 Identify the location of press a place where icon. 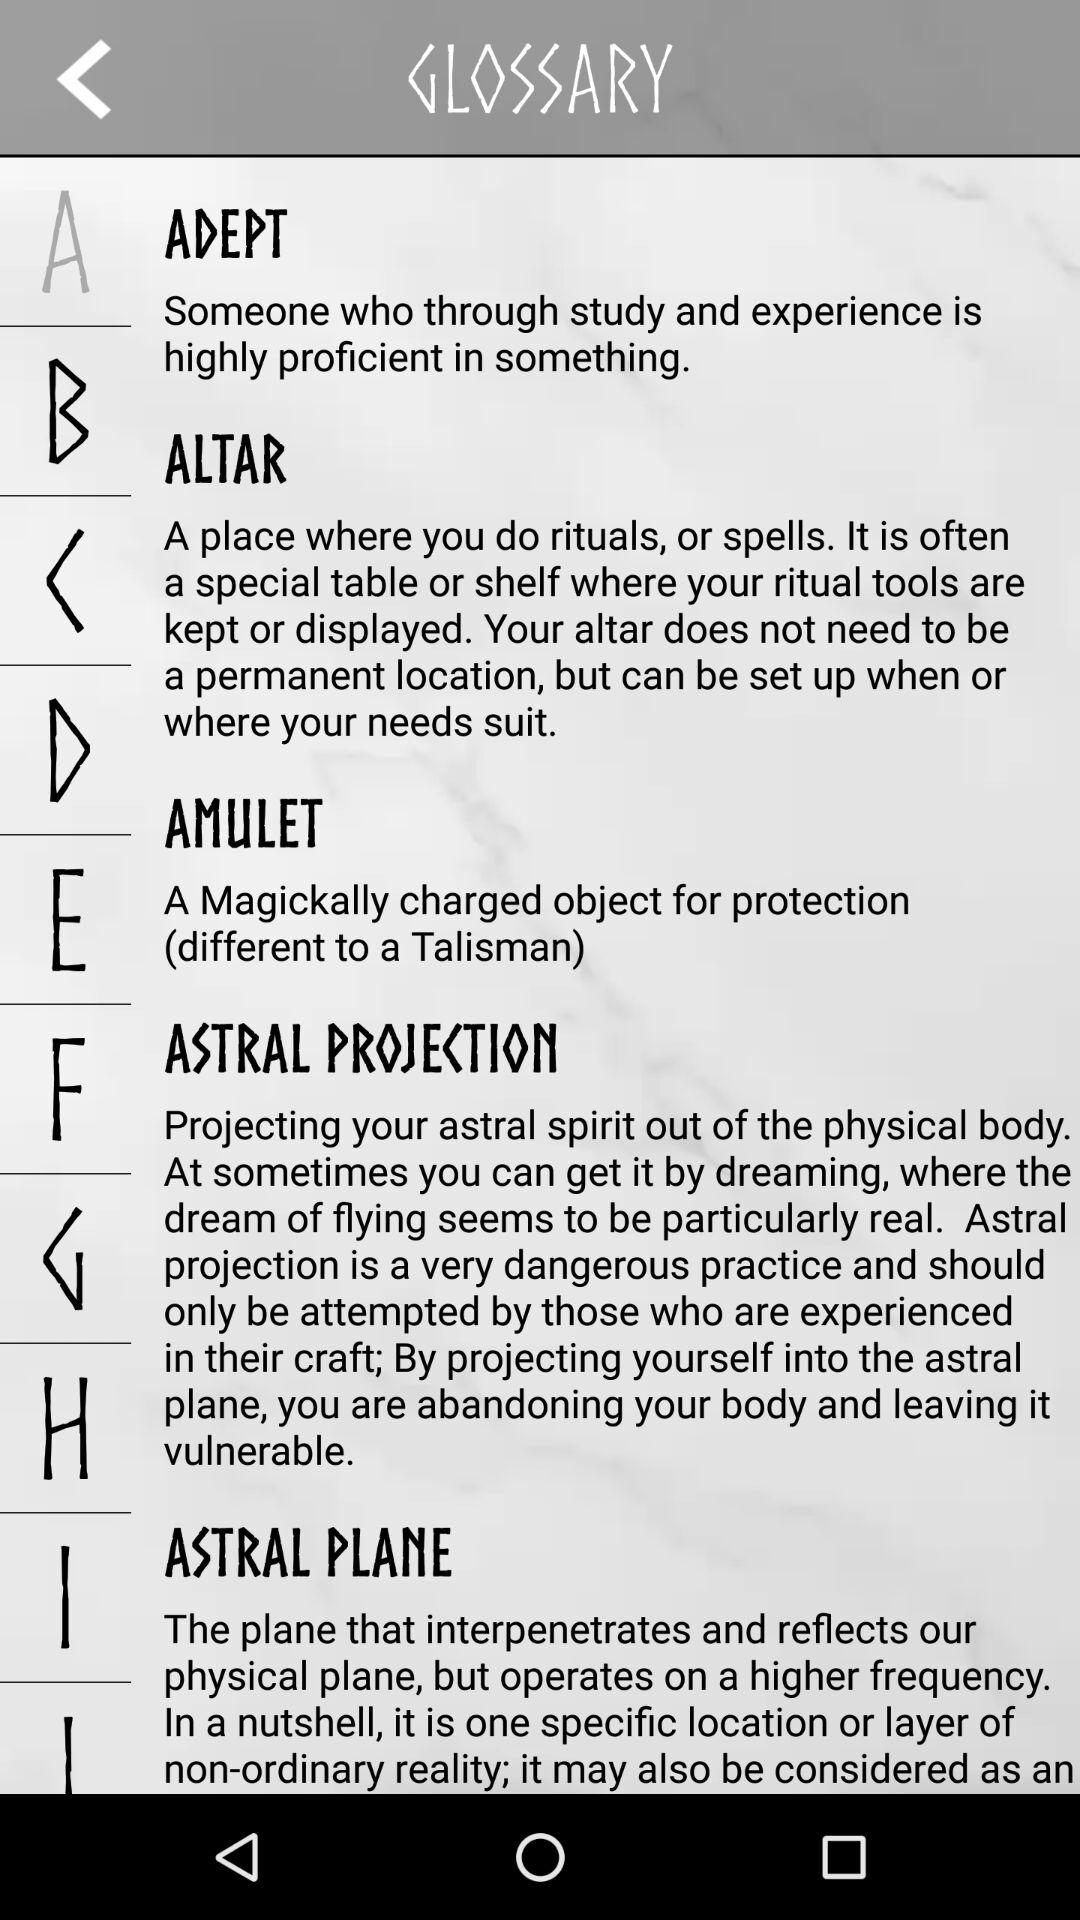
(622, 626).